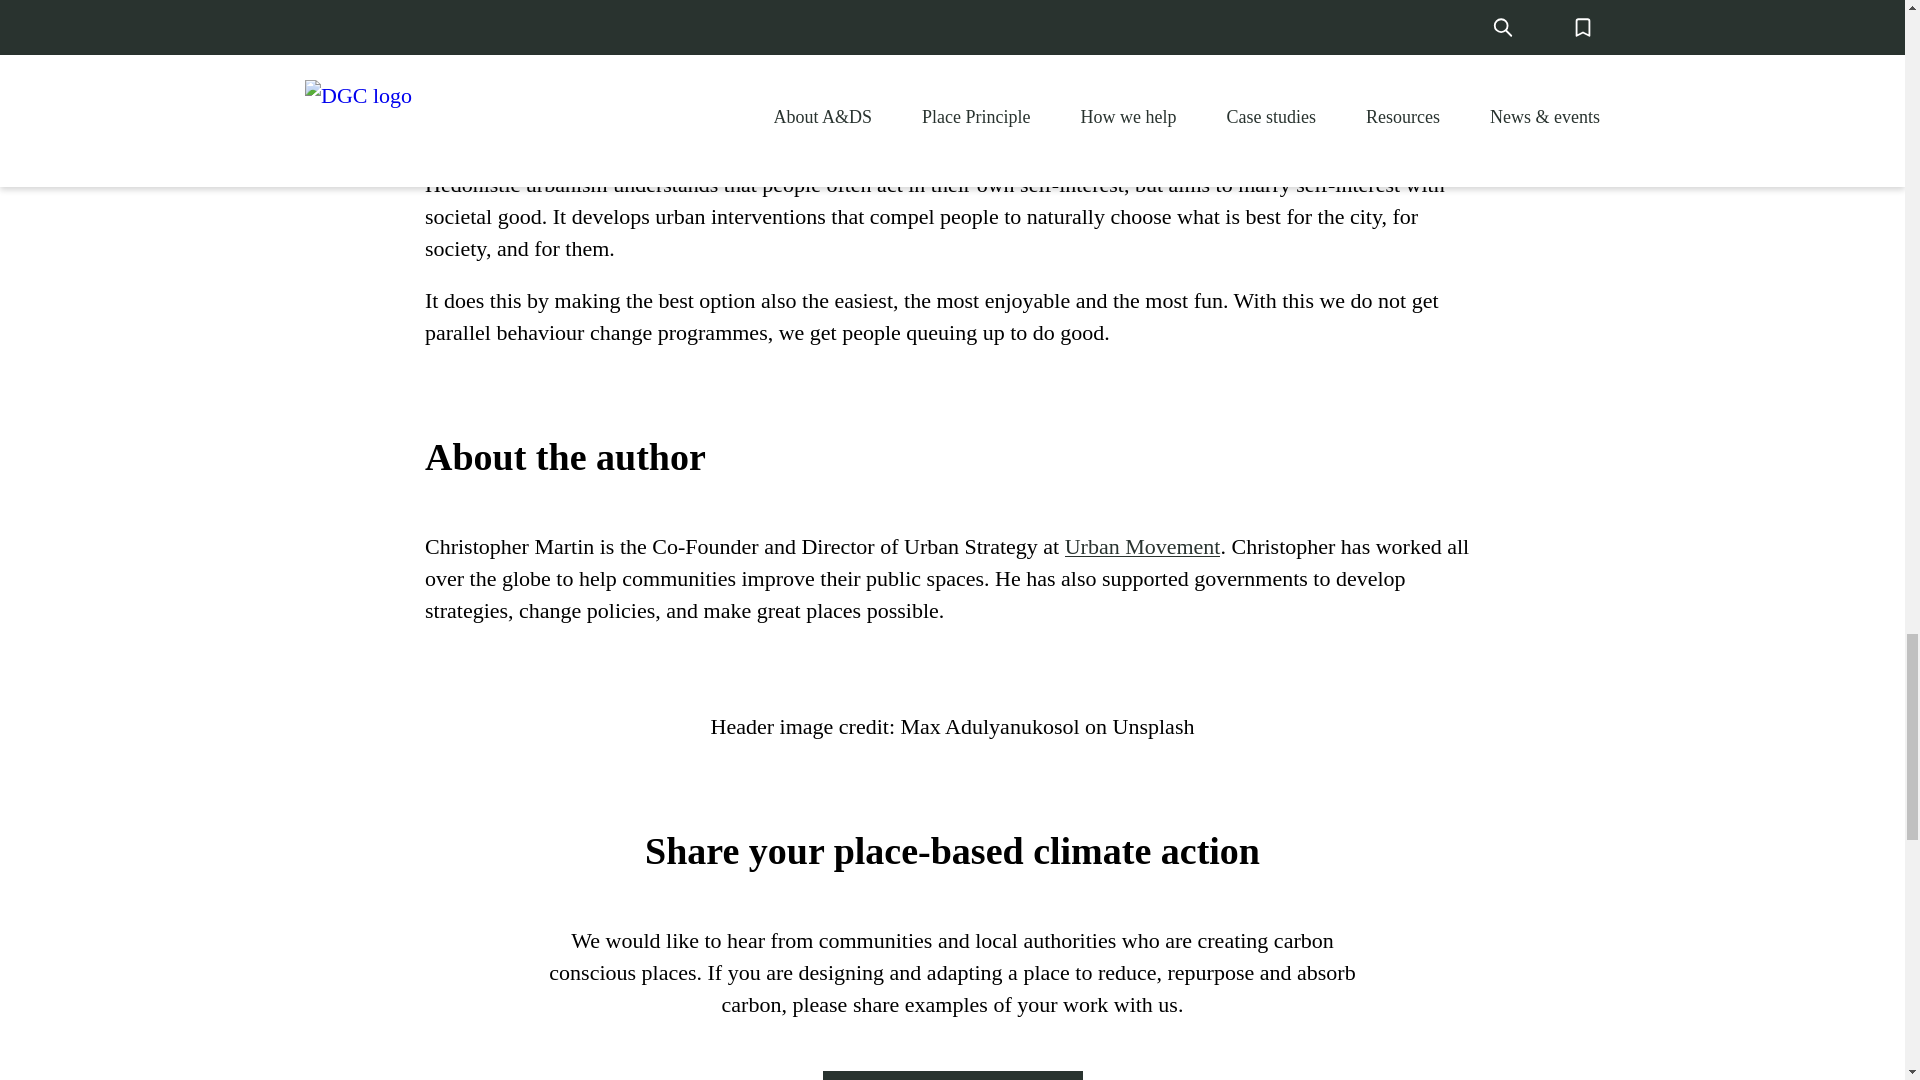 The width and height of the screenshot is (1920, 1080). What do you see at coordinates (952, 1076) in the screenshot?
I see `Share your work` at bounding box center [952, 1076].